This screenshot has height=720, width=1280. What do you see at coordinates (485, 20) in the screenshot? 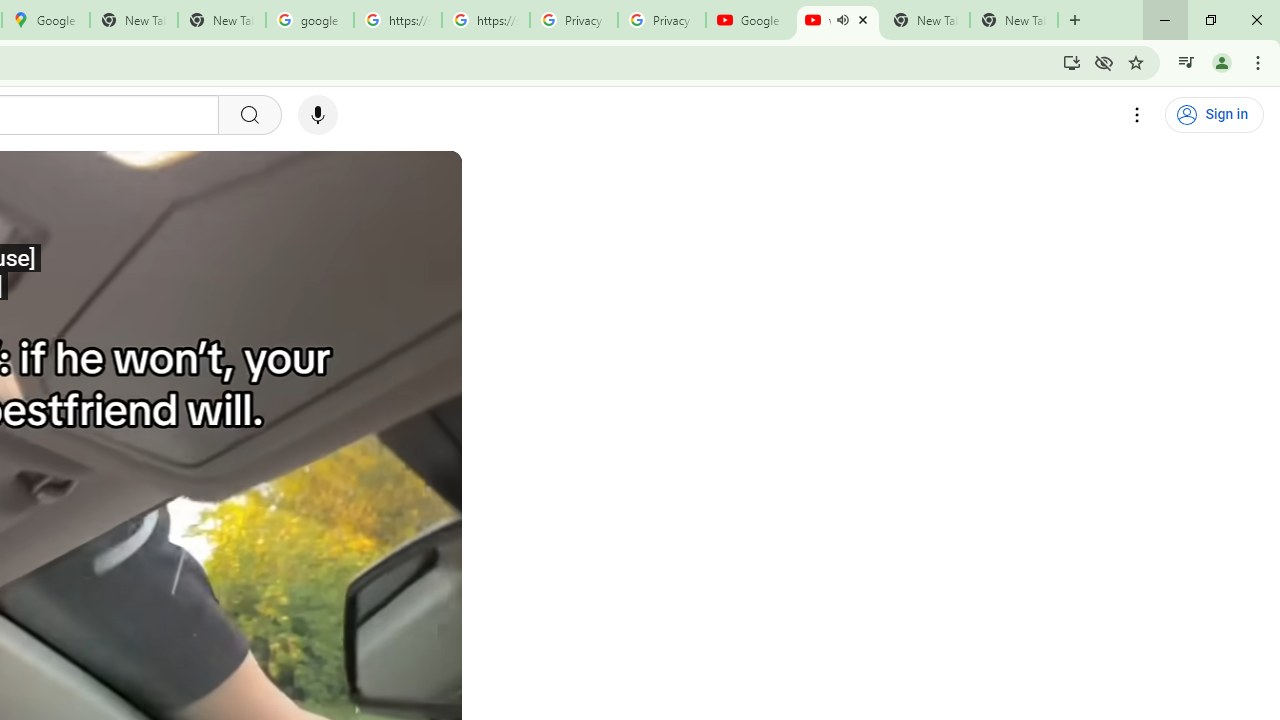
I see `https://scholar.google.com/` at bounding box center [485, 20].